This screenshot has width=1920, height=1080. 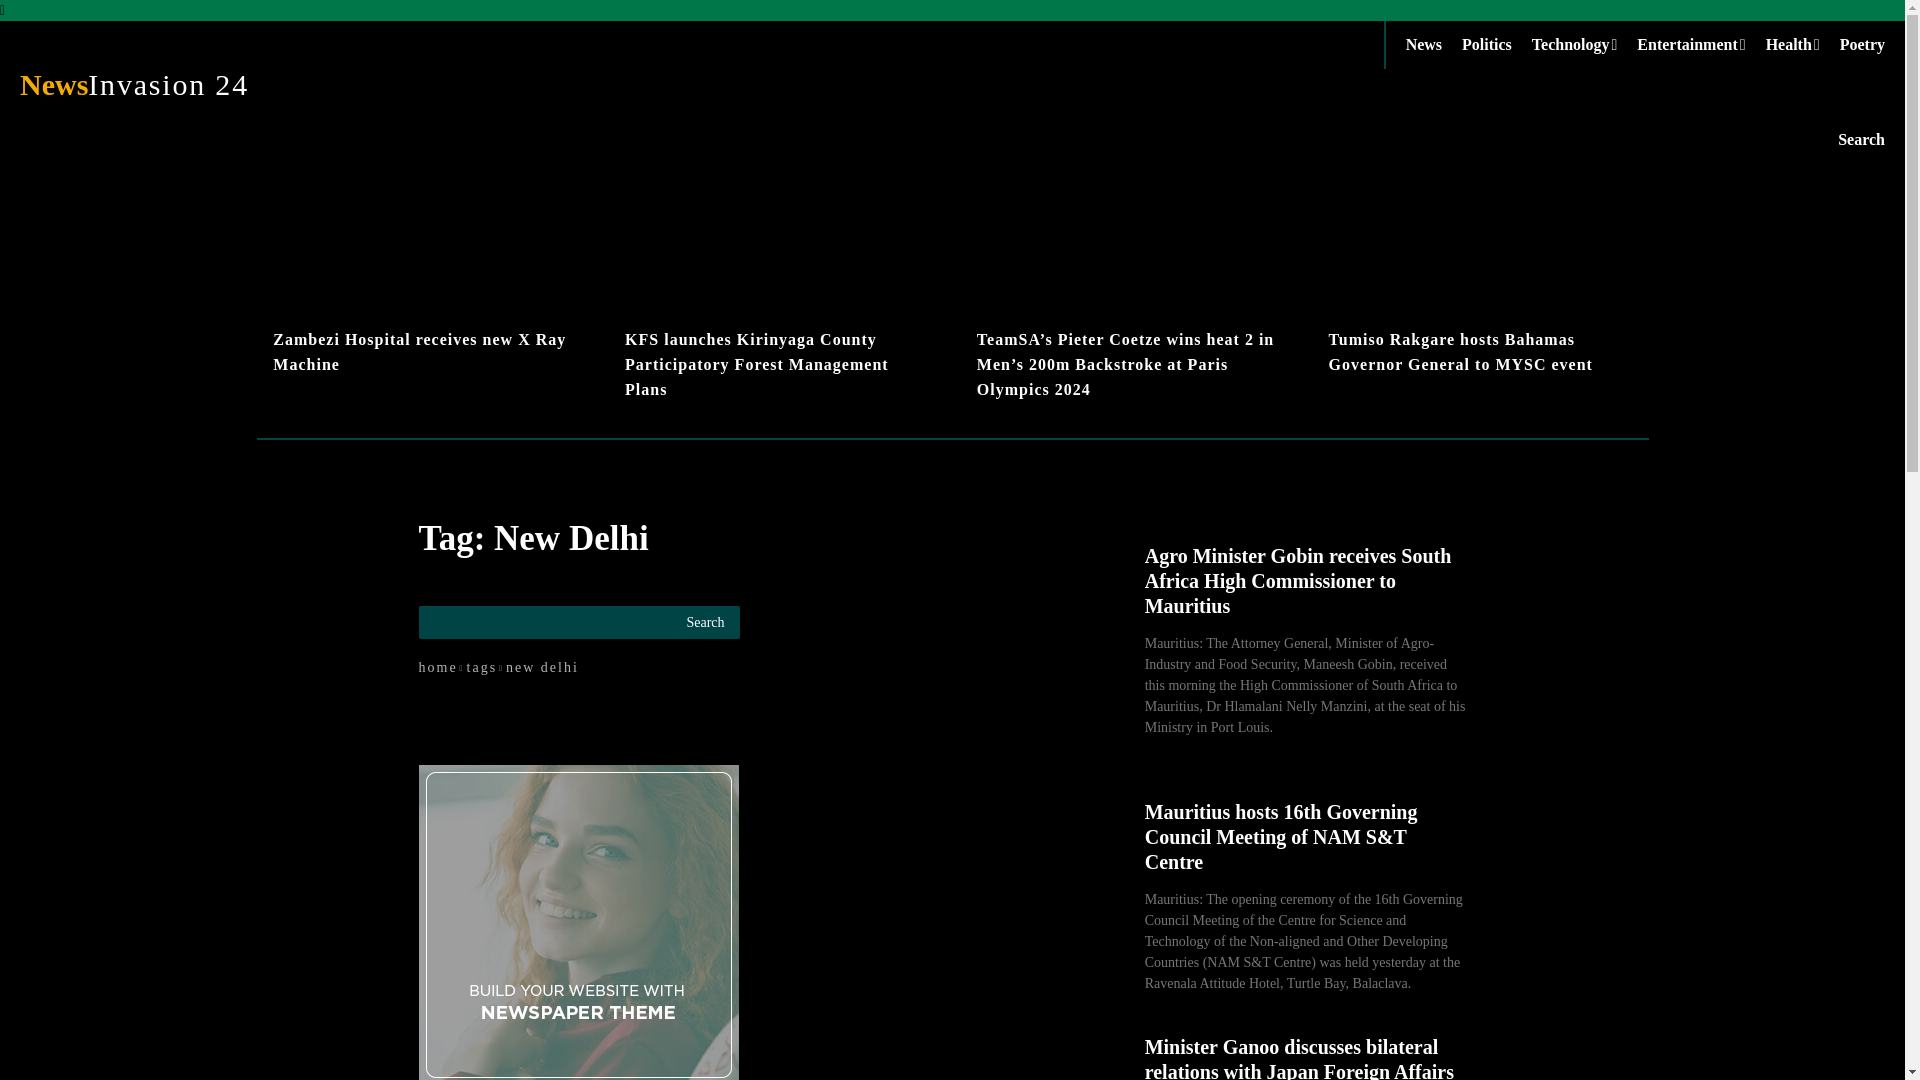 What do you see at coordinates (229, 84) in the screenshot?
I see `Politics` at bounding box center [229, 84].